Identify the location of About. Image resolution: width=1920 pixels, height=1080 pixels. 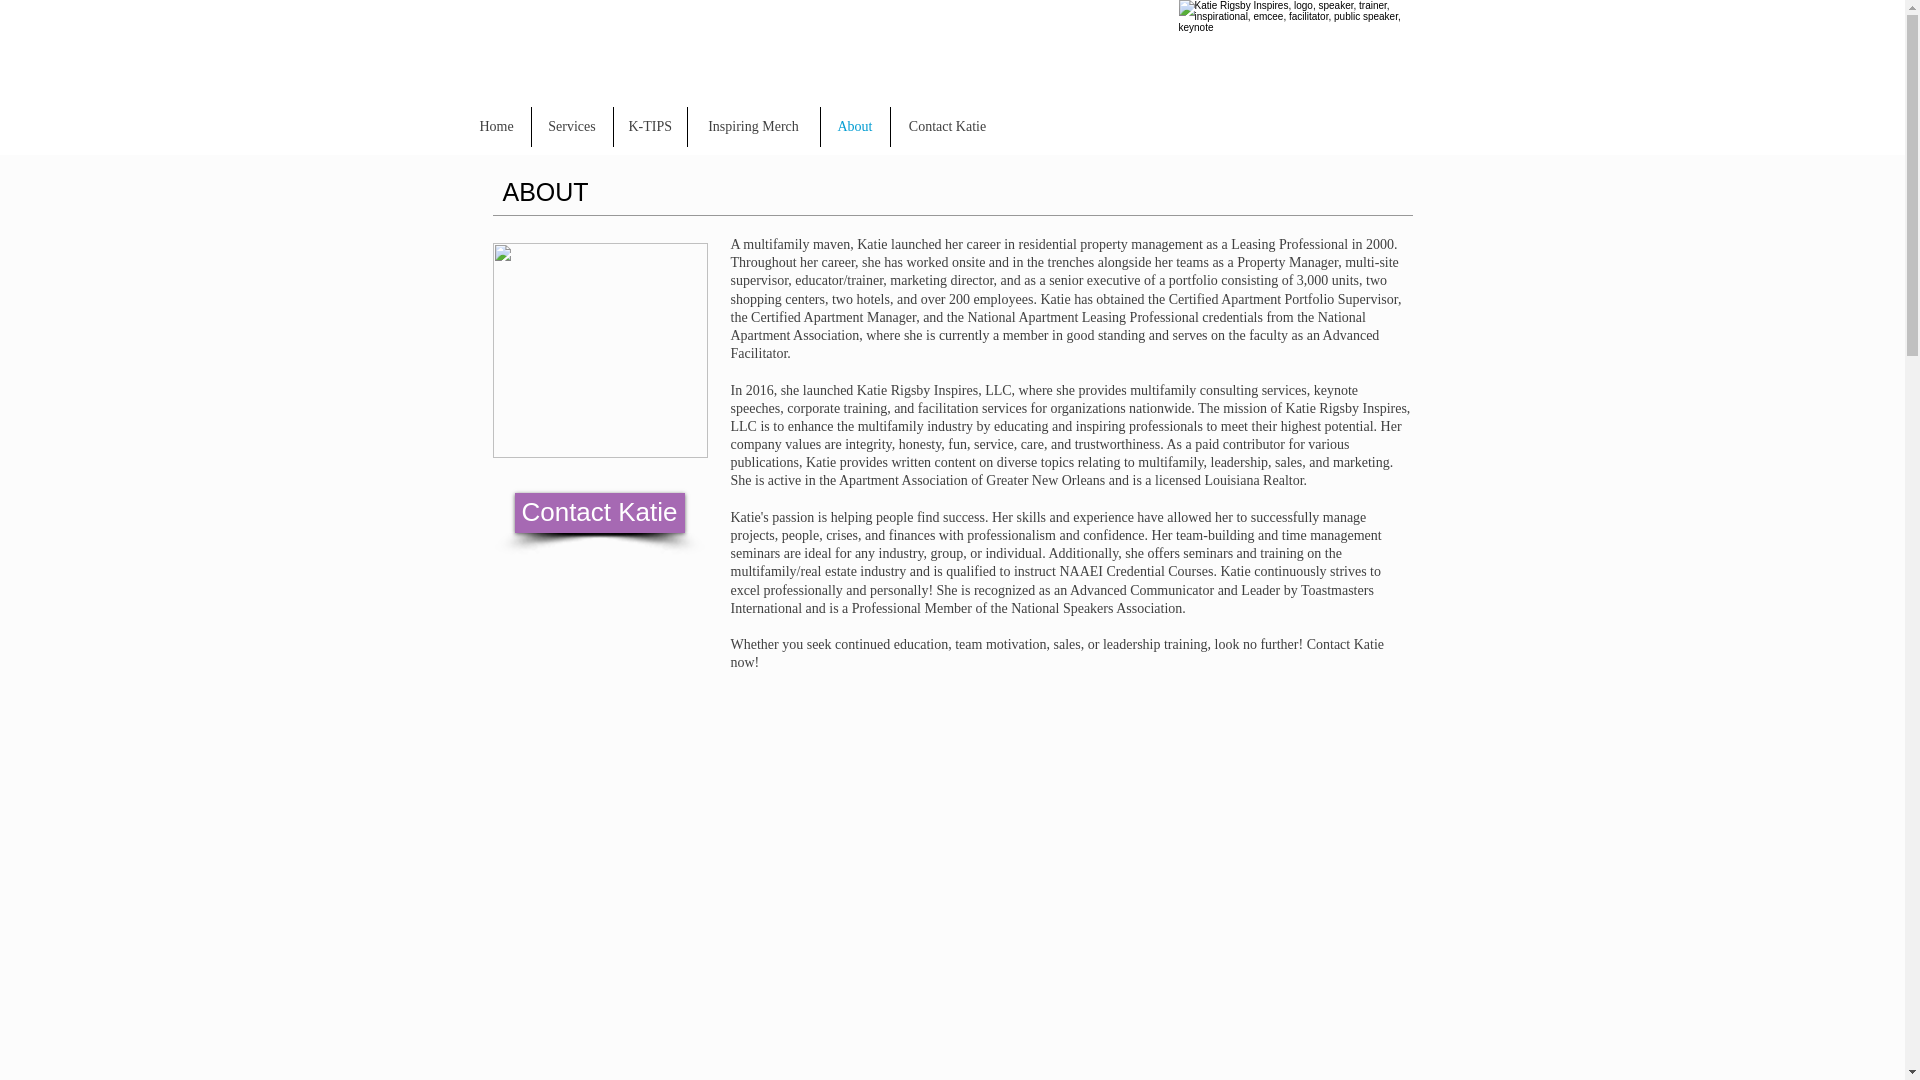
(854, 126).